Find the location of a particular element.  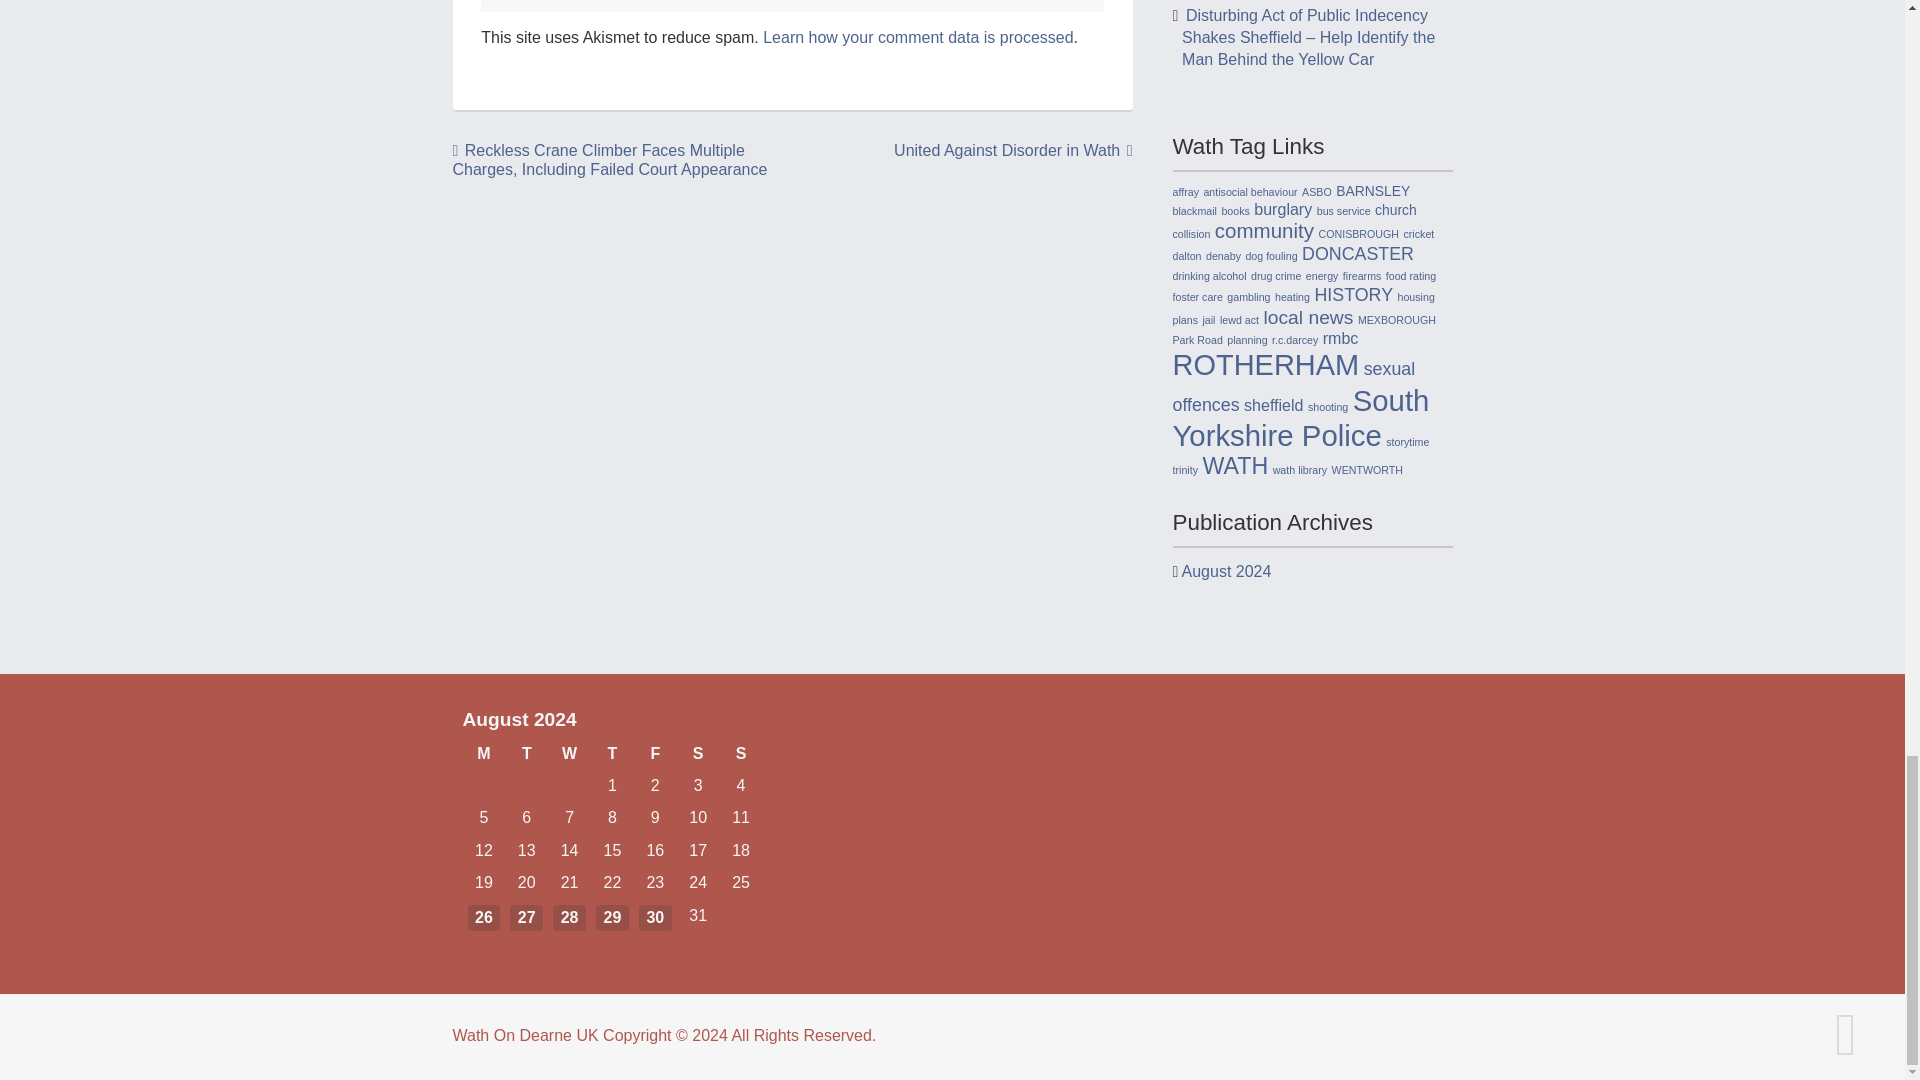

Monday is located at coordinates (483, 754).